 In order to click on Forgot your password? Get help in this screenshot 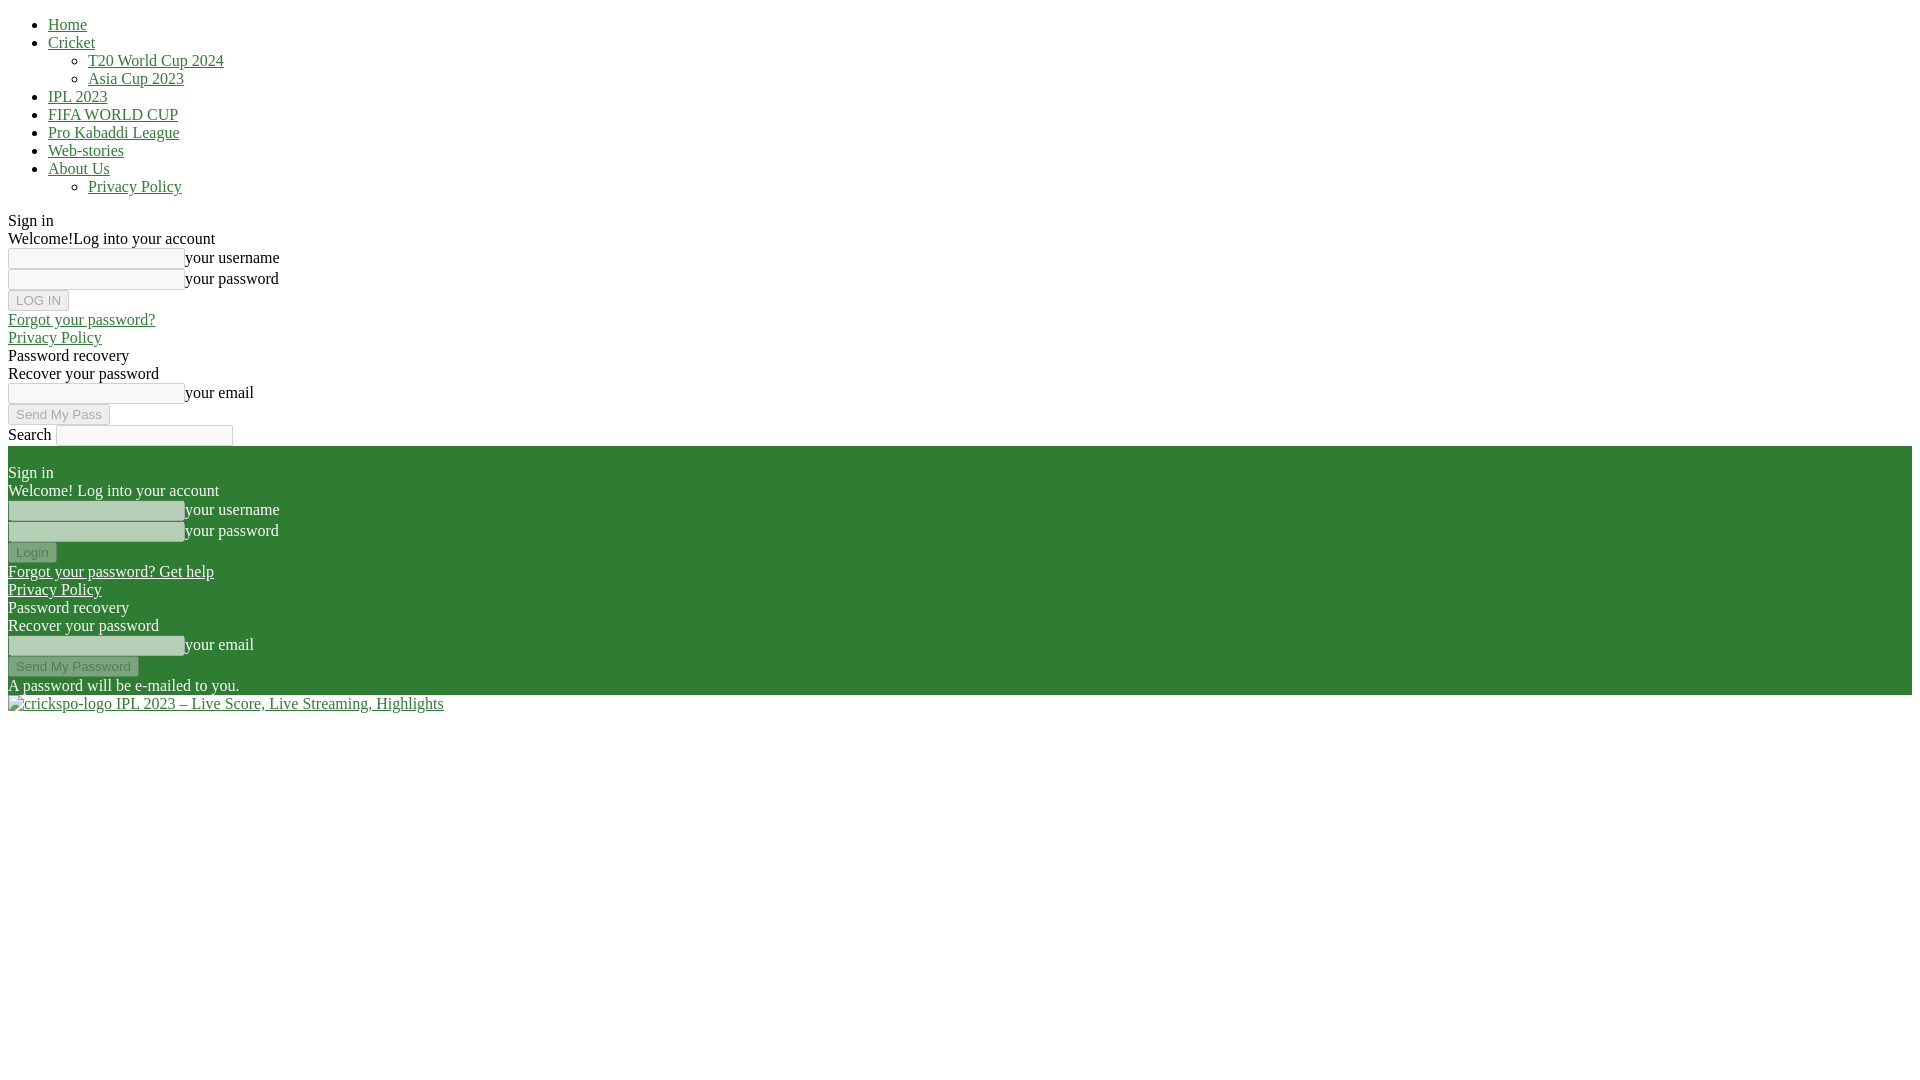, I will do `click(110, 570)`.